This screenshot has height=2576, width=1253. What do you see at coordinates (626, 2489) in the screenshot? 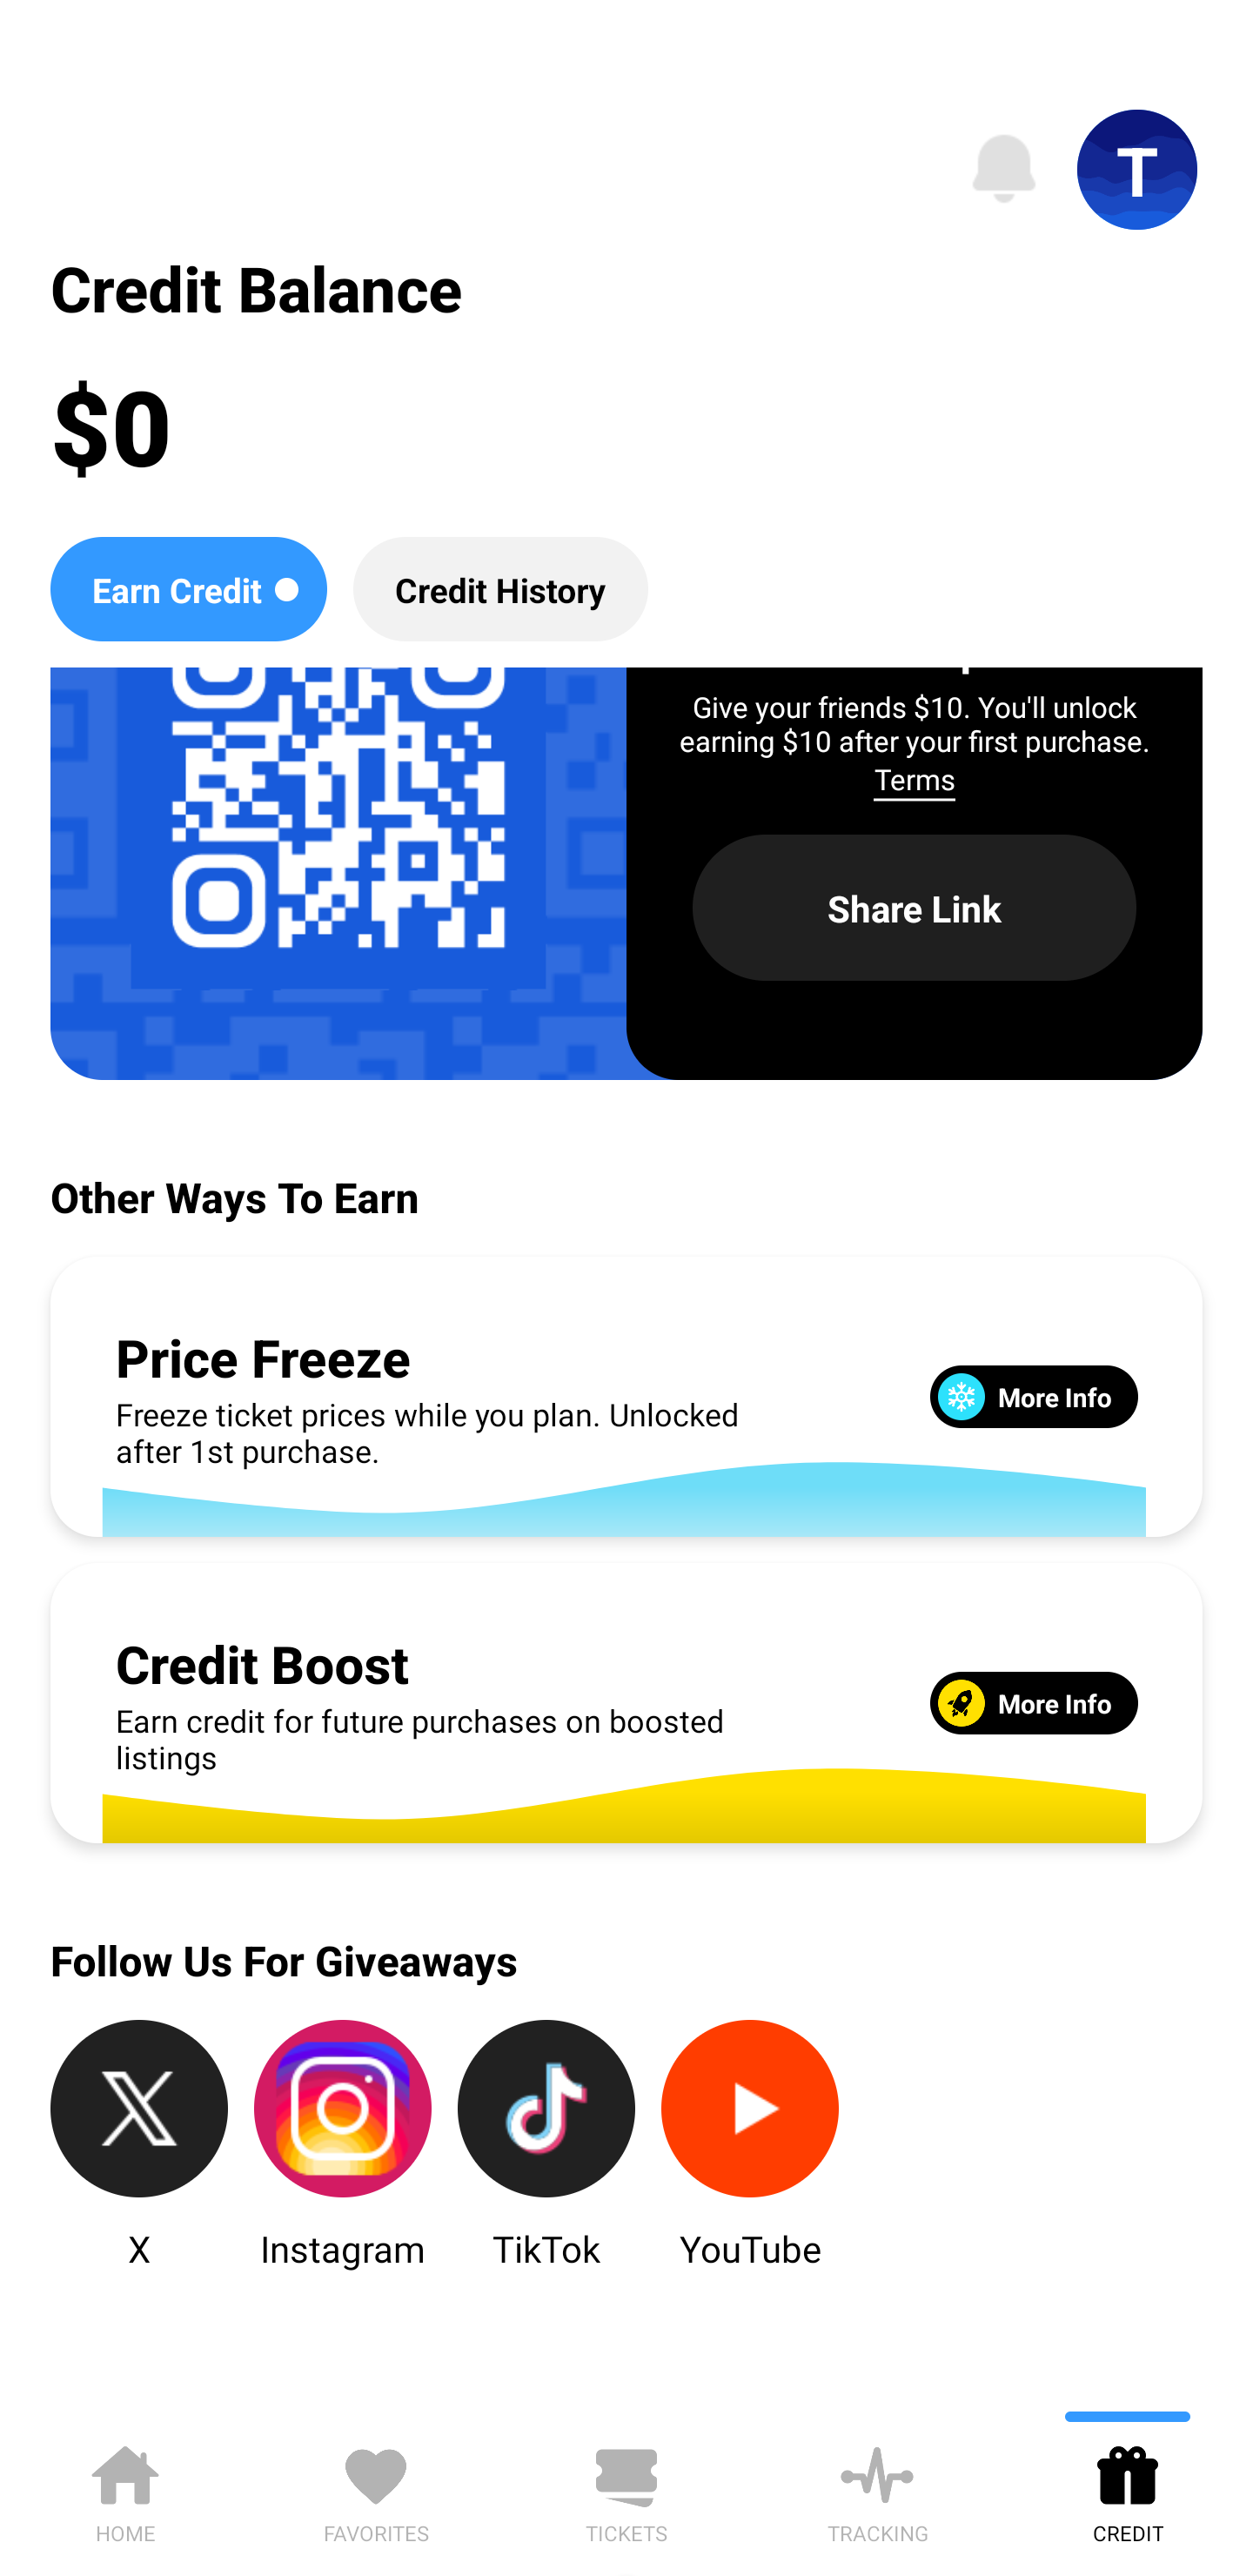
I see `TICKETS` at bounding box center [626, 2489].